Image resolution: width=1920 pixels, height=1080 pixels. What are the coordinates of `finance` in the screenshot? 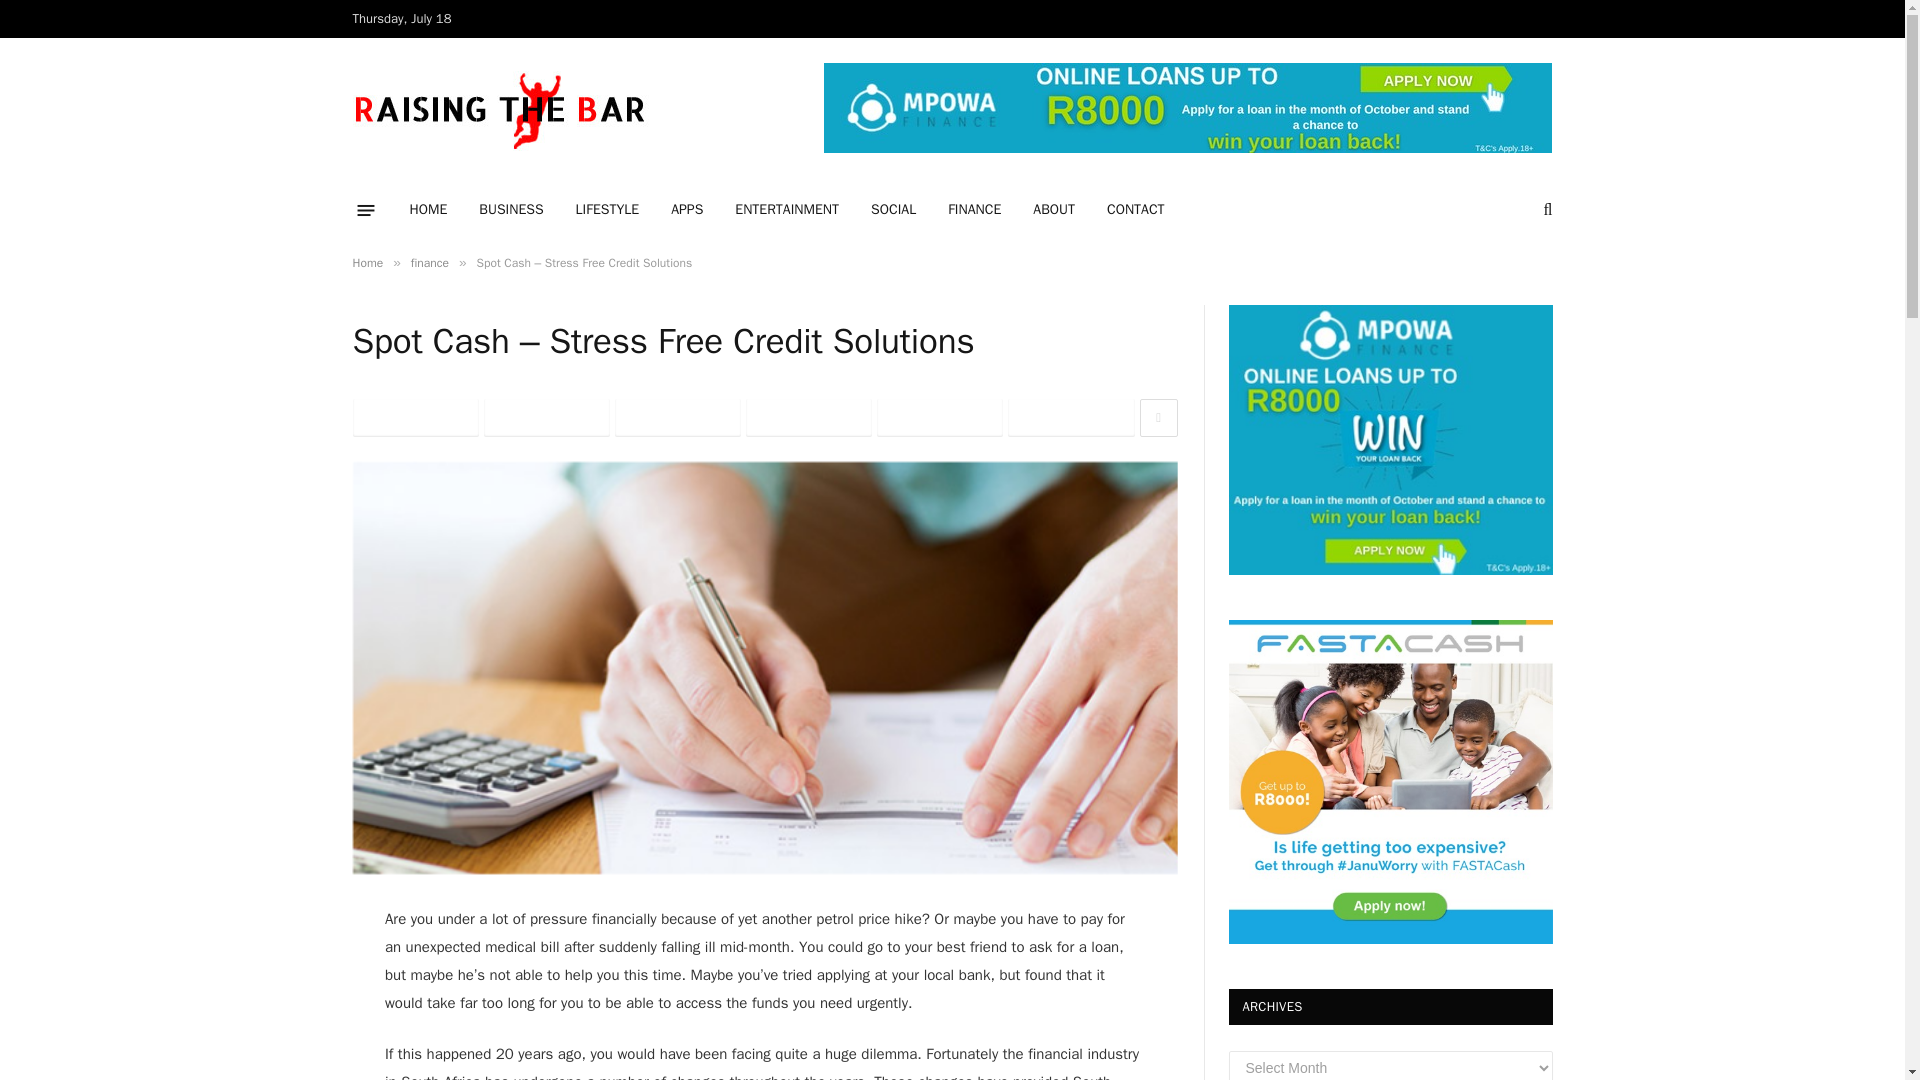 It's located at (430, 262).